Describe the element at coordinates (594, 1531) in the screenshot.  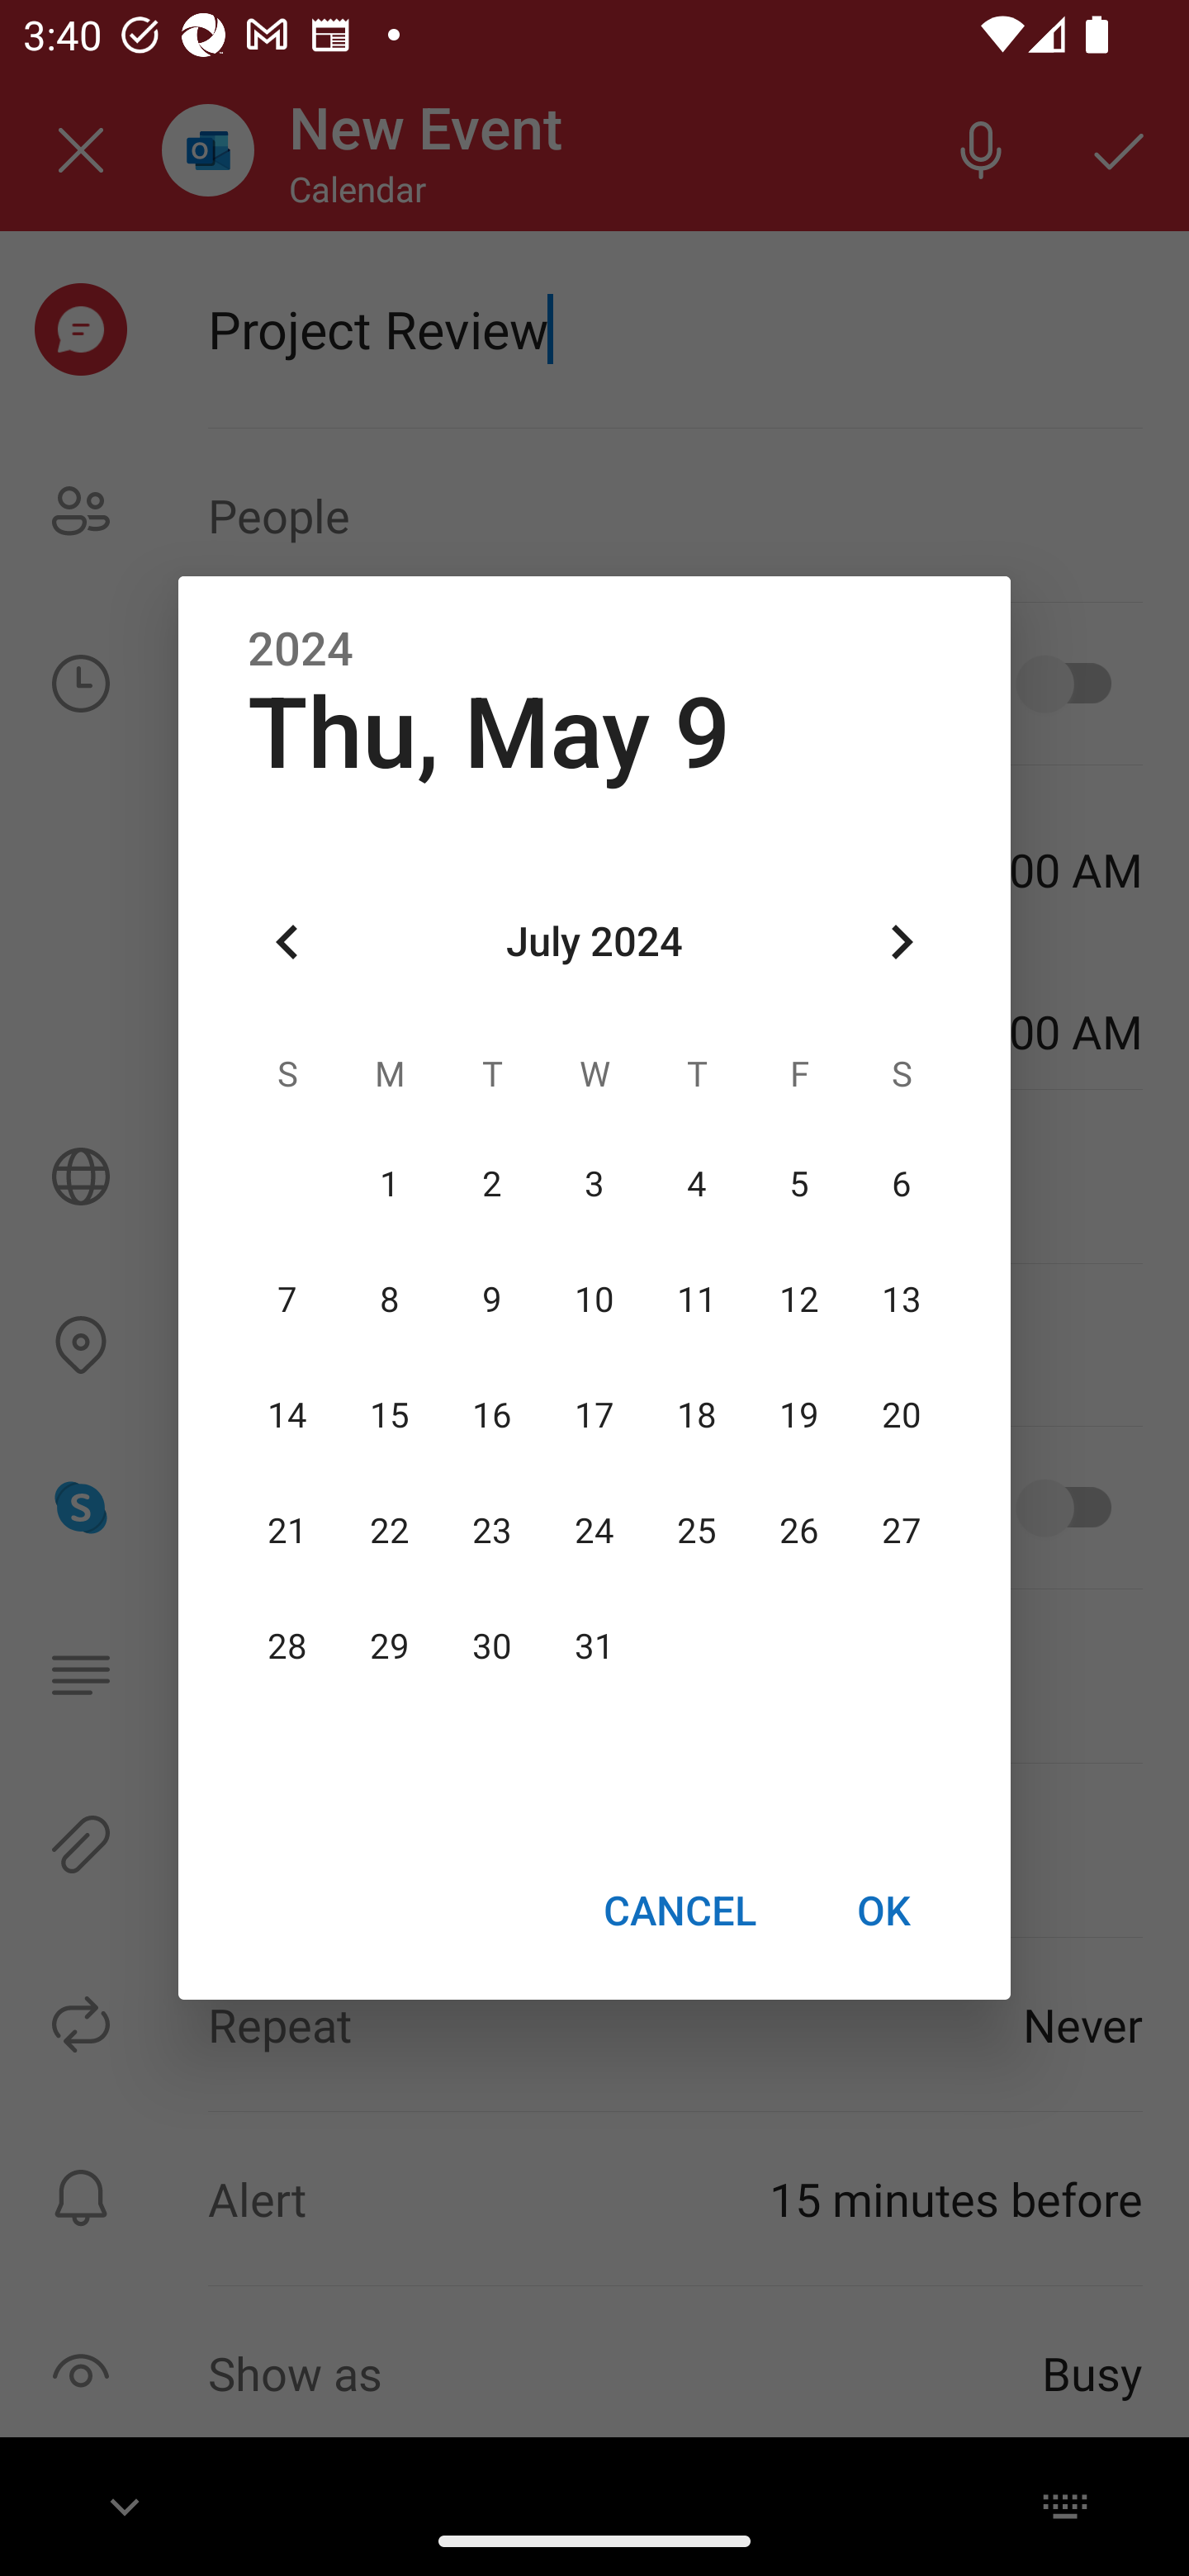
I see `24 24 July 2024` at that location.